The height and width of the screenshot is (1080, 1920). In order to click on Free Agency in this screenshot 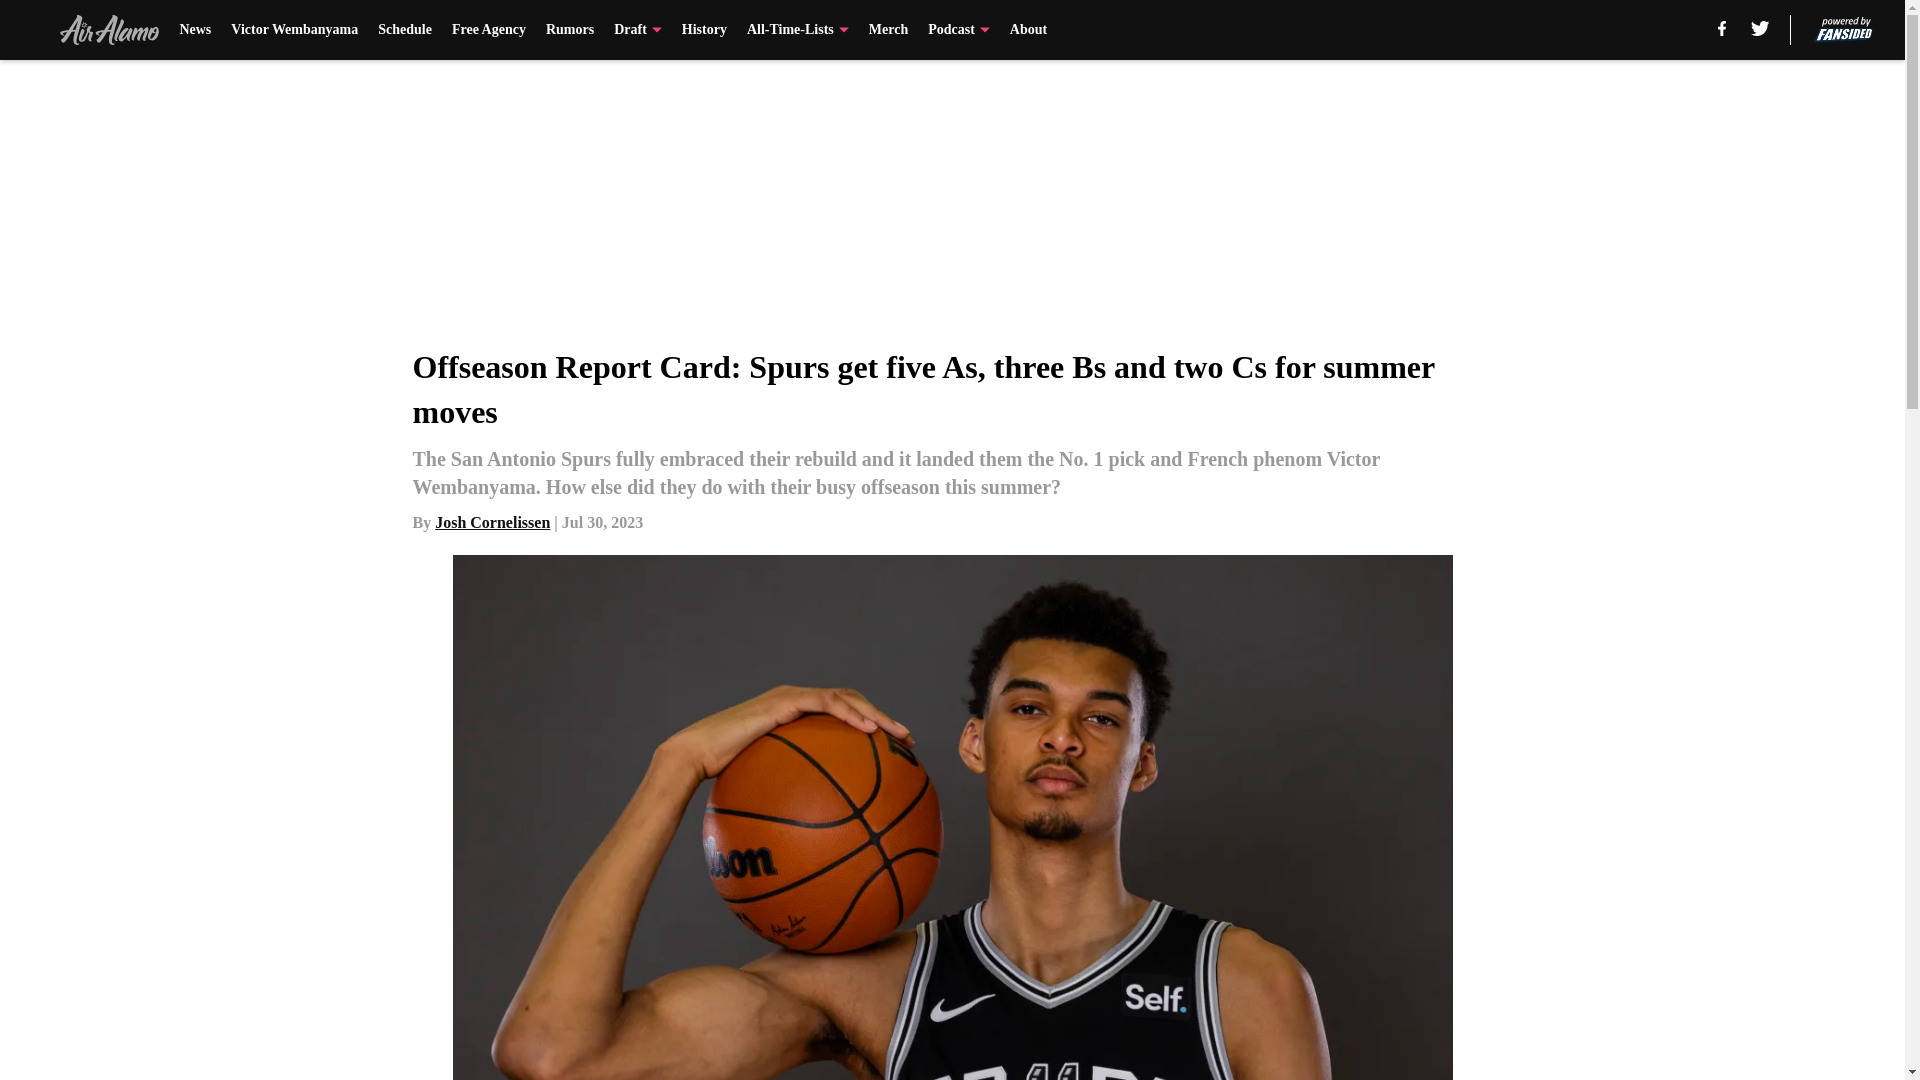, I will do `click(488, 30)`.